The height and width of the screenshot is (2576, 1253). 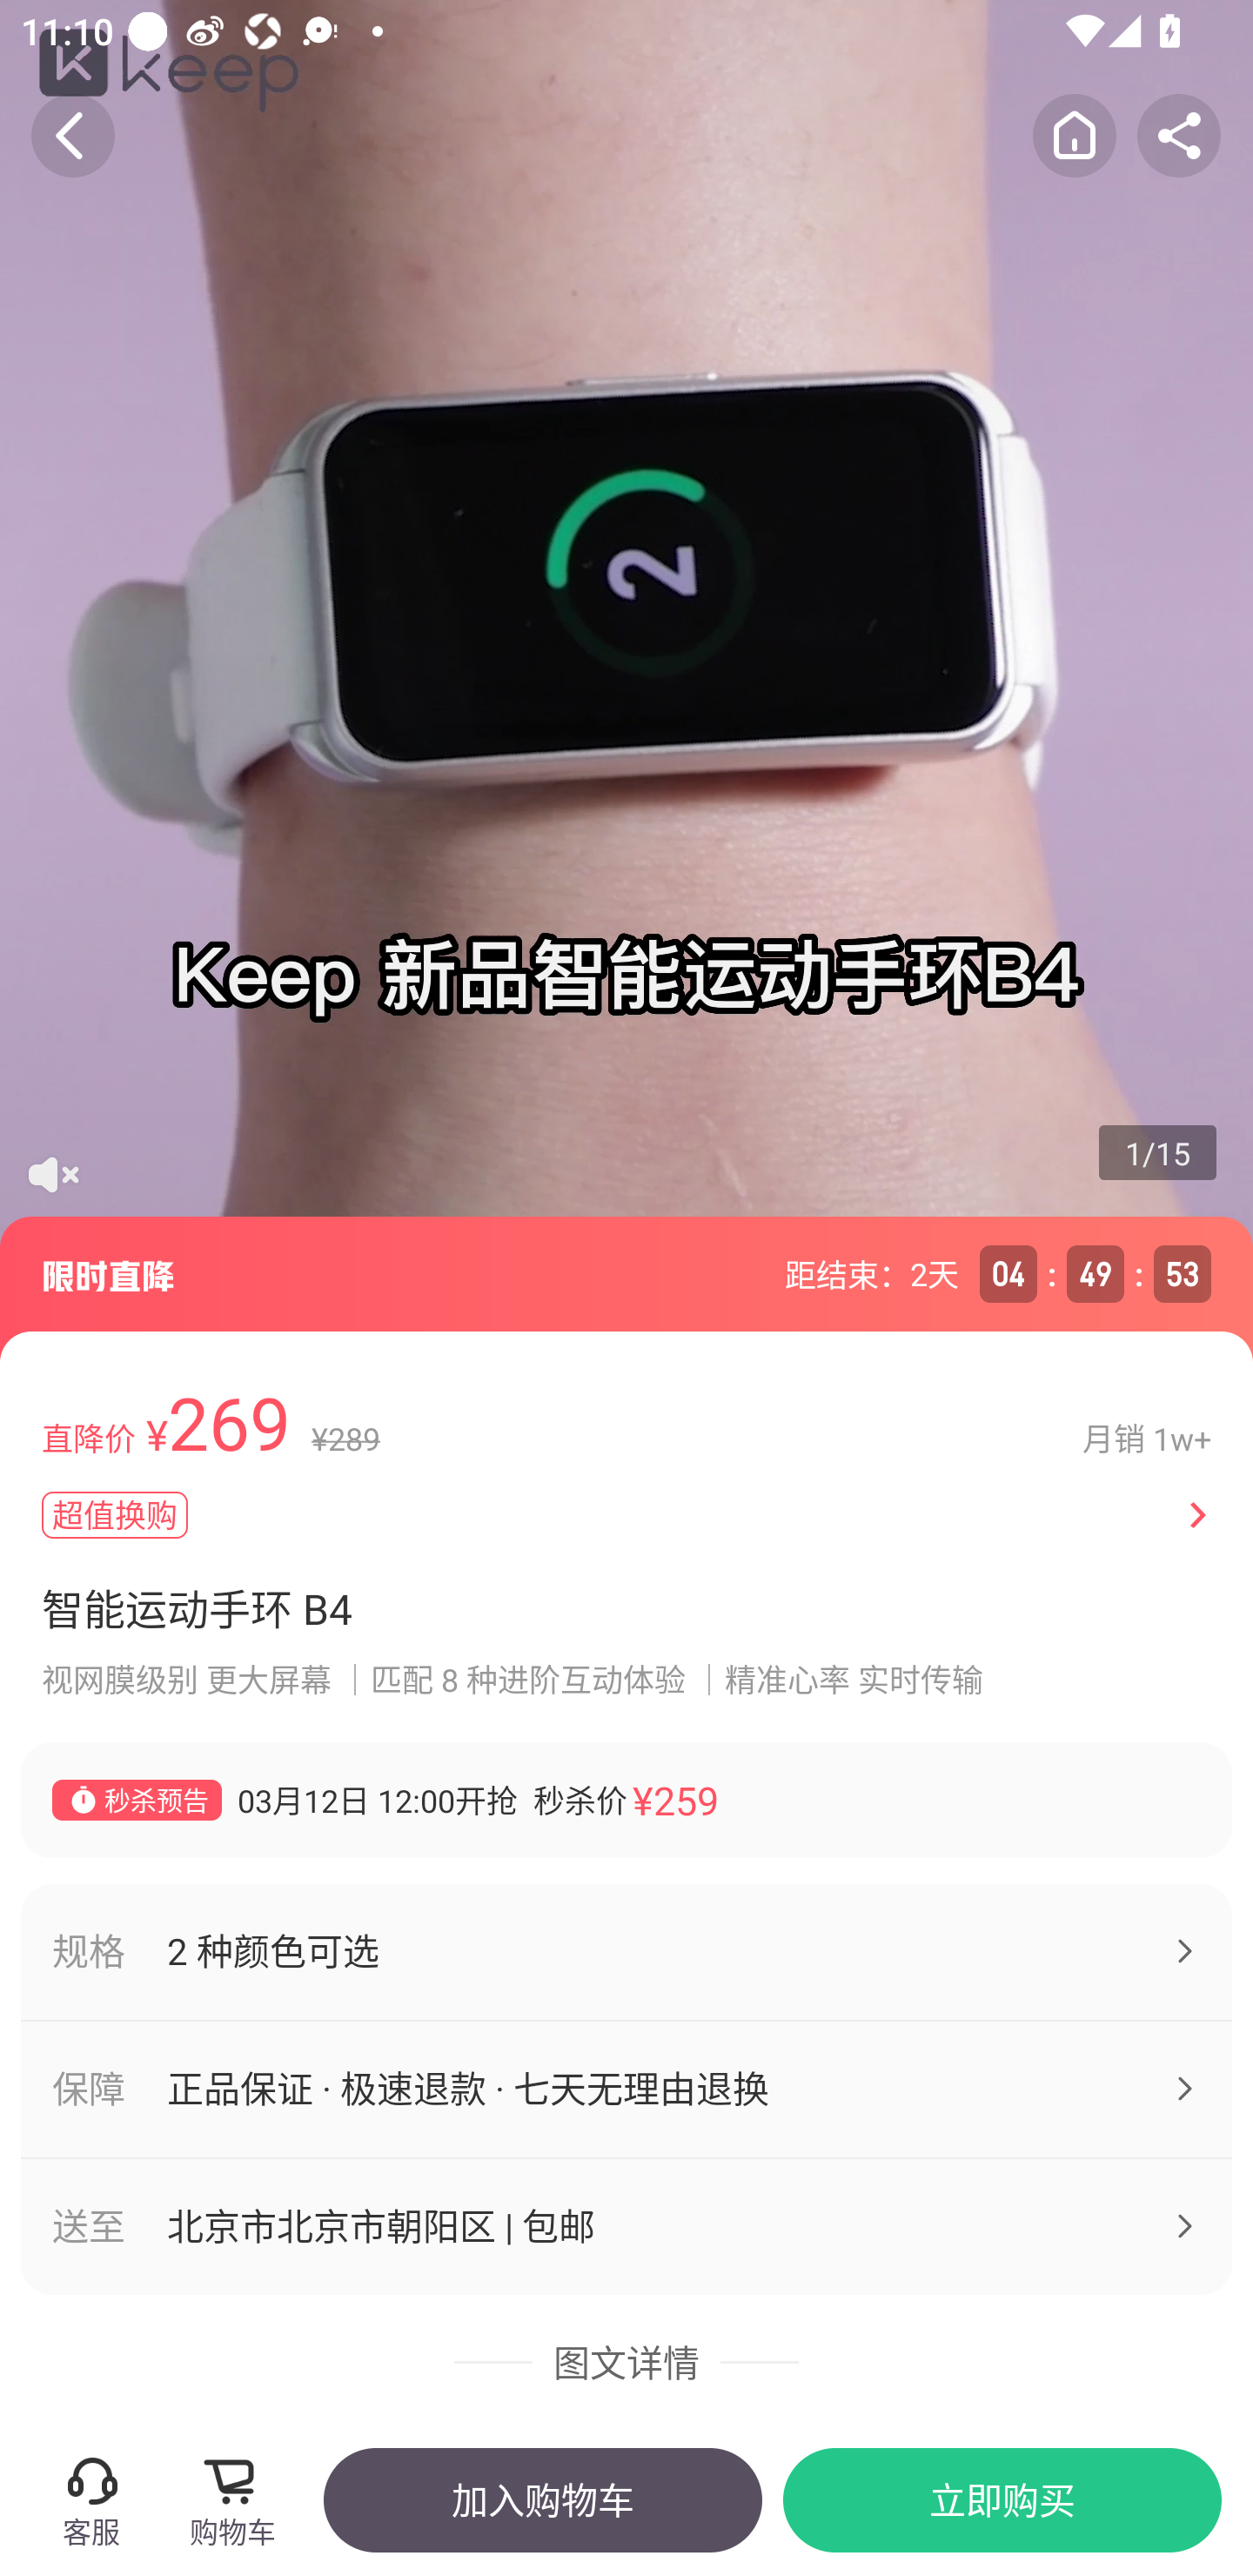 I want to click on 加入购物车, so click(x=542, y=2499).